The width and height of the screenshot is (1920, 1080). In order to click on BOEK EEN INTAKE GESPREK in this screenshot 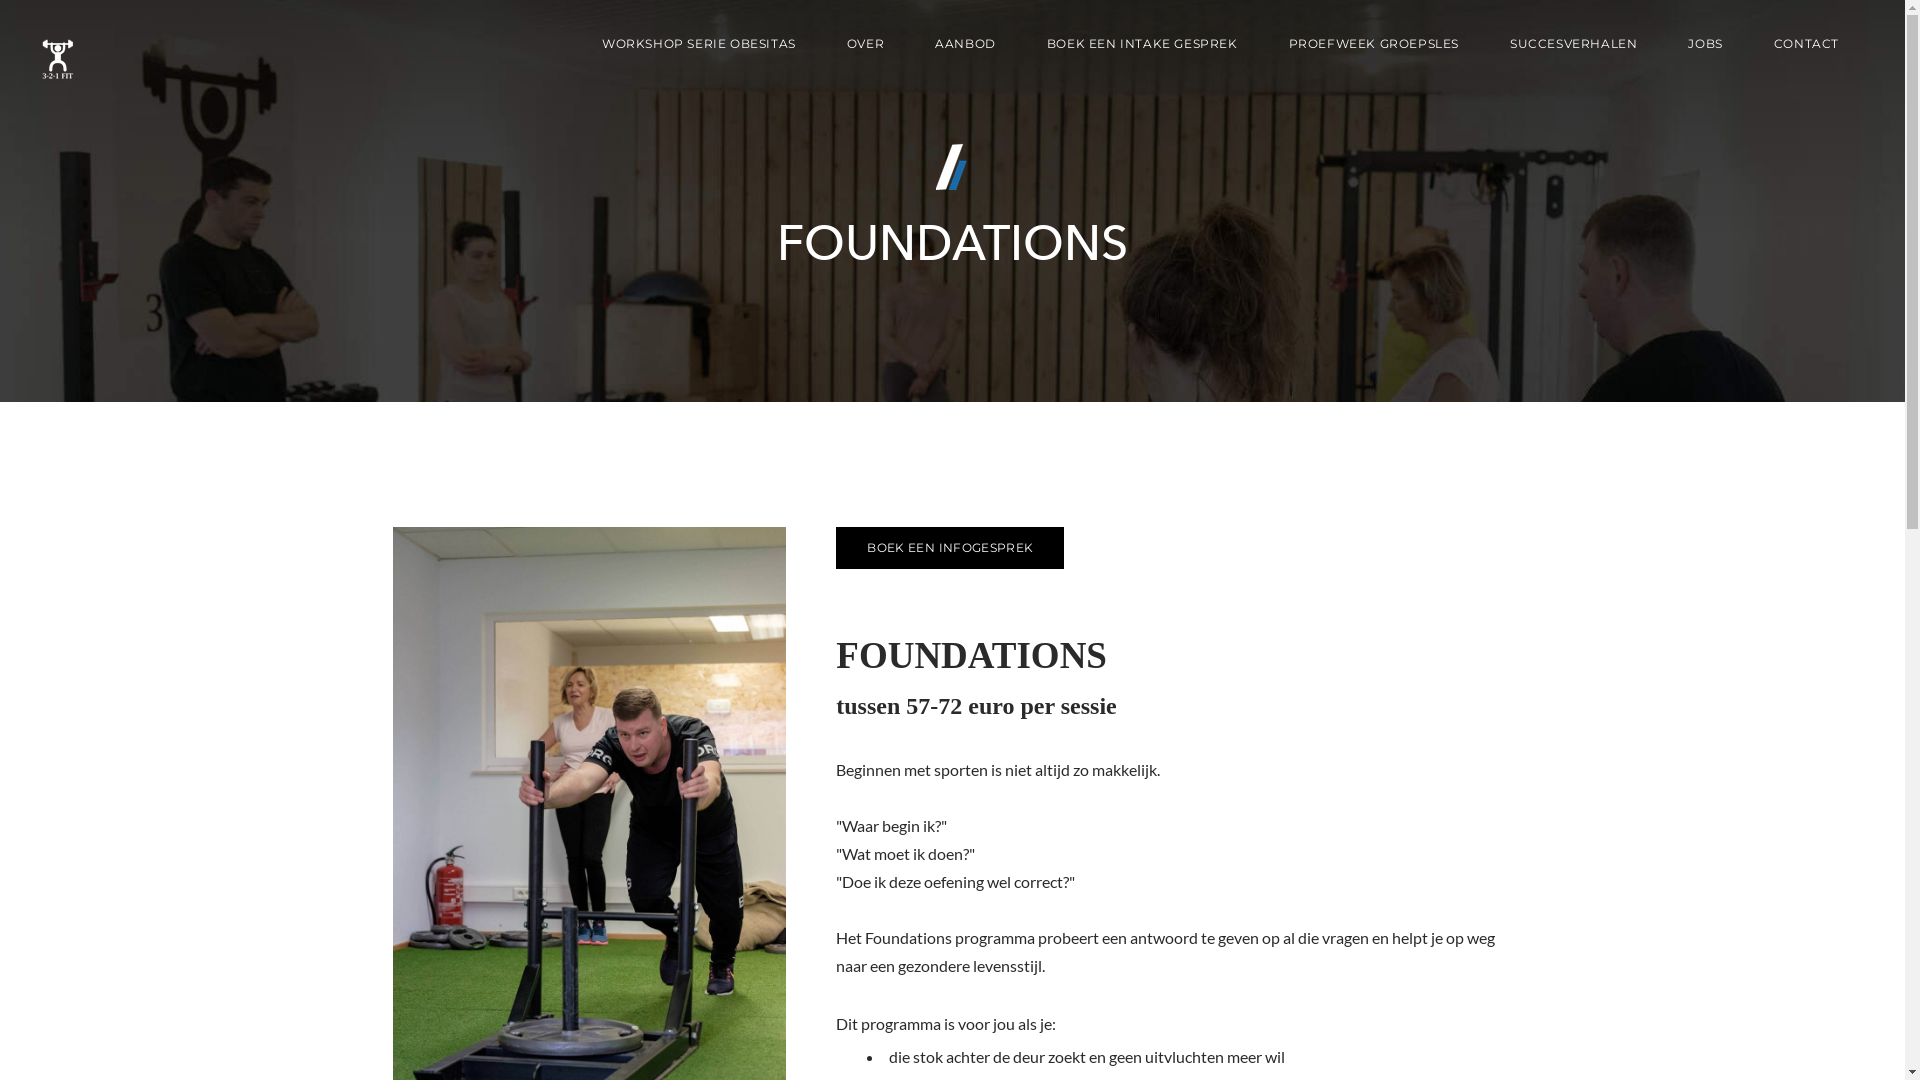, I will do `click(1142, 44)`.